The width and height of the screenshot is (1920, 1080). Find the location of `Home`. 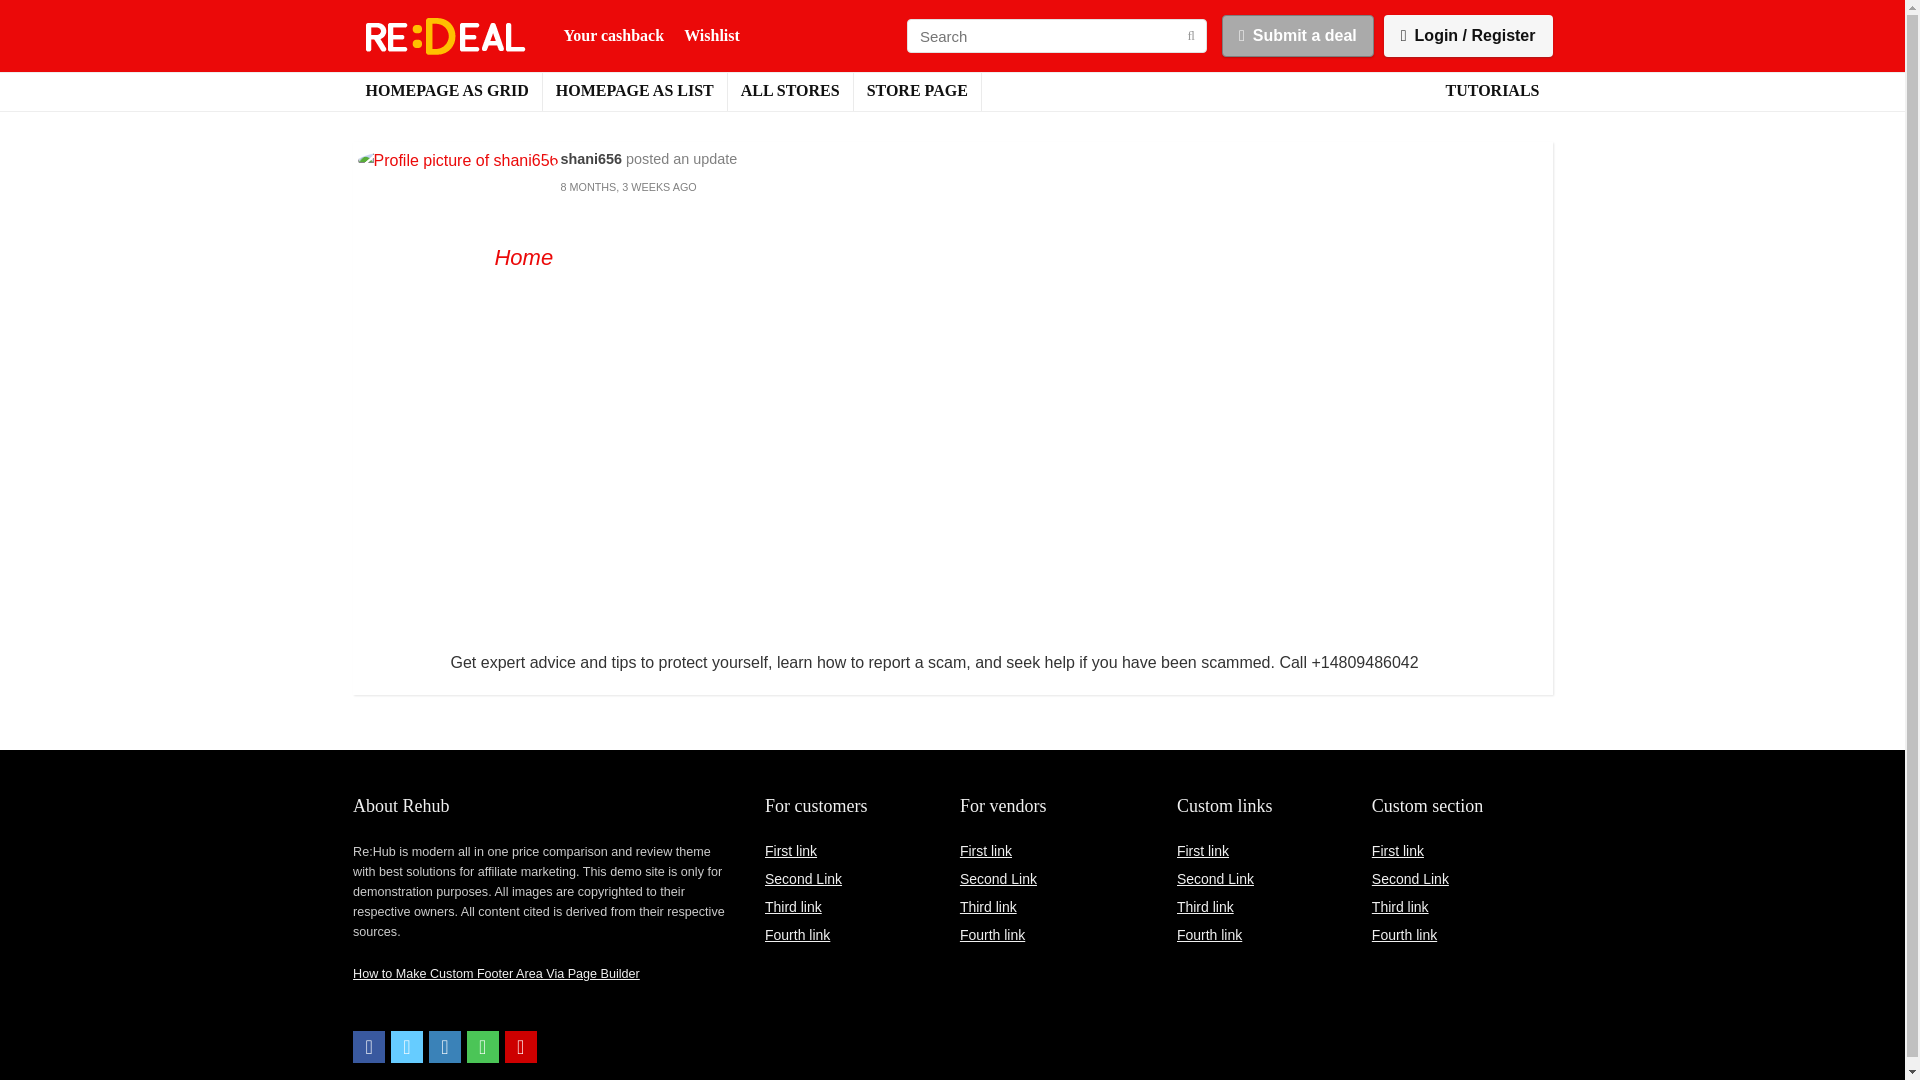

Home is located at coordinates (522, 258).